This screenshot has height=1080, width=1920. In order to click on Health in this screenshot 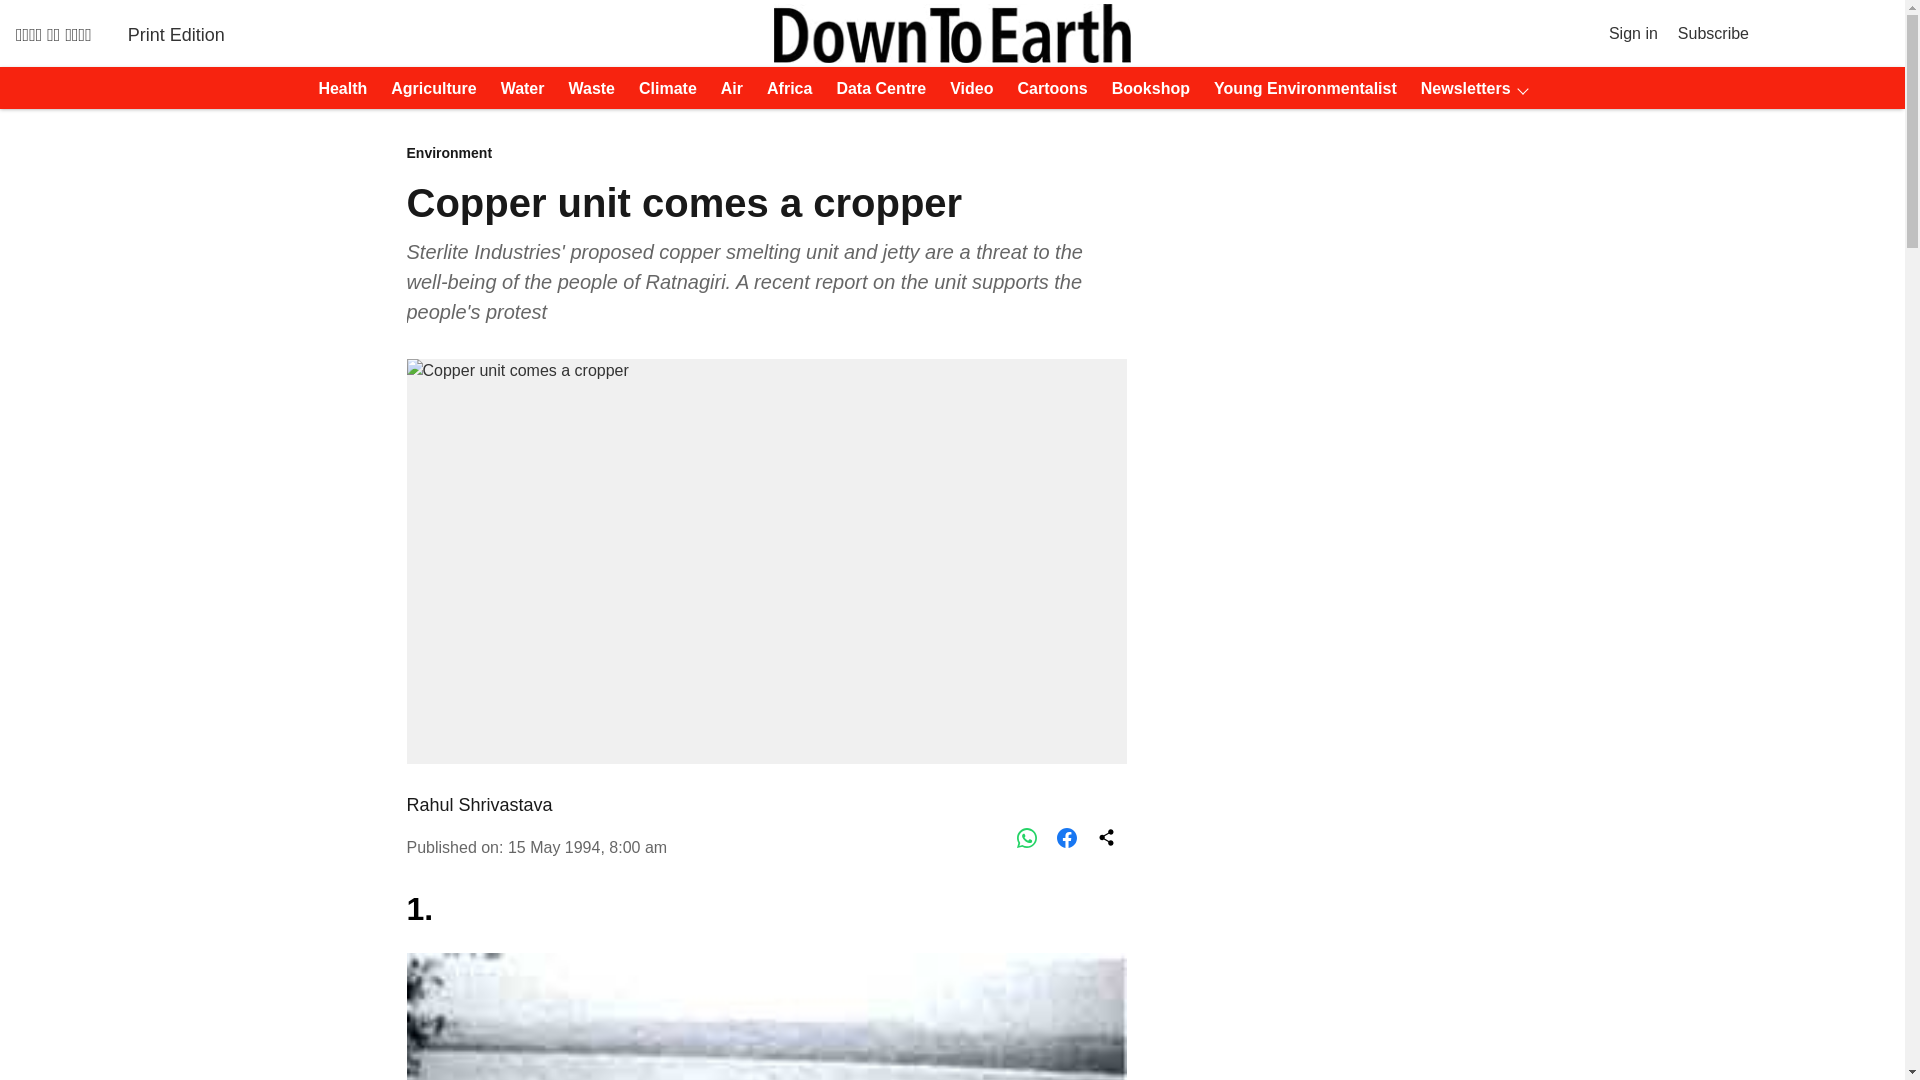, I will do `click(336, 89)`.